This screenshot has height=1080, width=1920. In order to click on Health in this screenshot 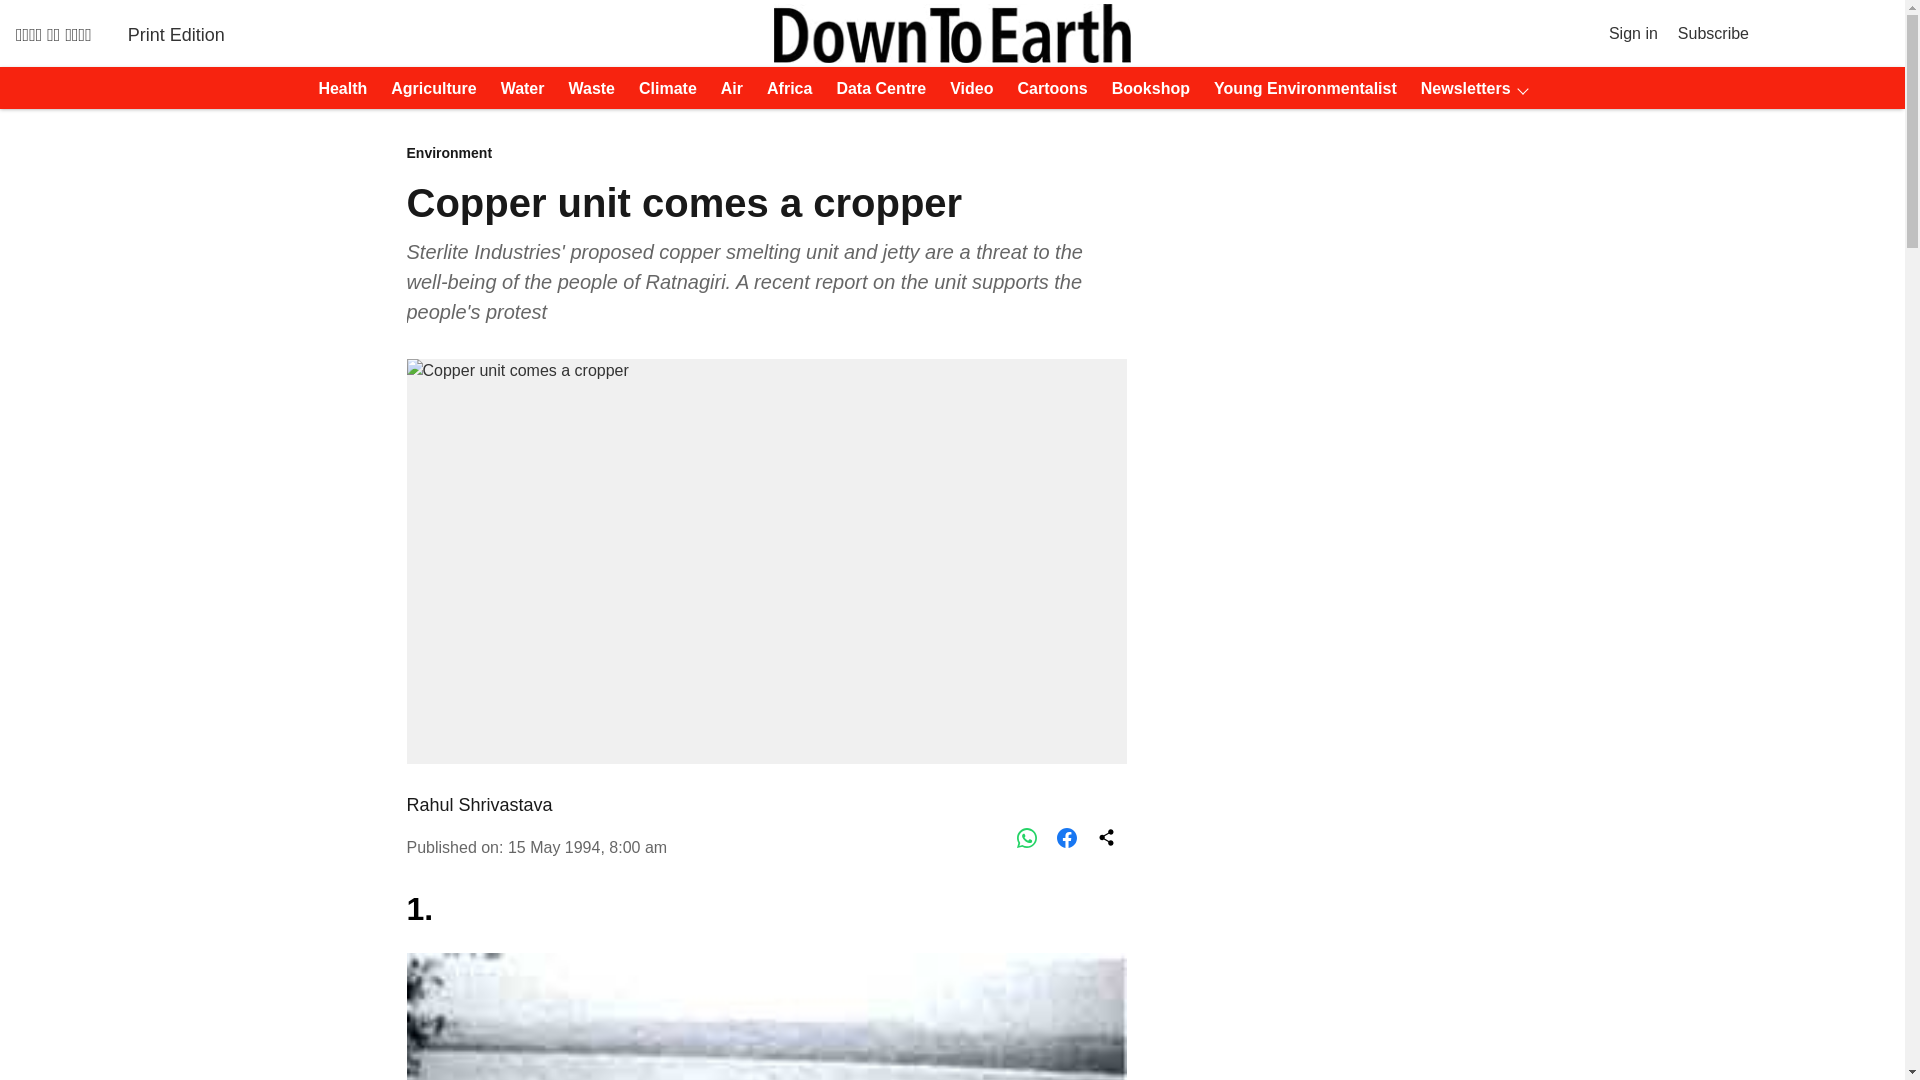, I will do `click(336, 89)`.